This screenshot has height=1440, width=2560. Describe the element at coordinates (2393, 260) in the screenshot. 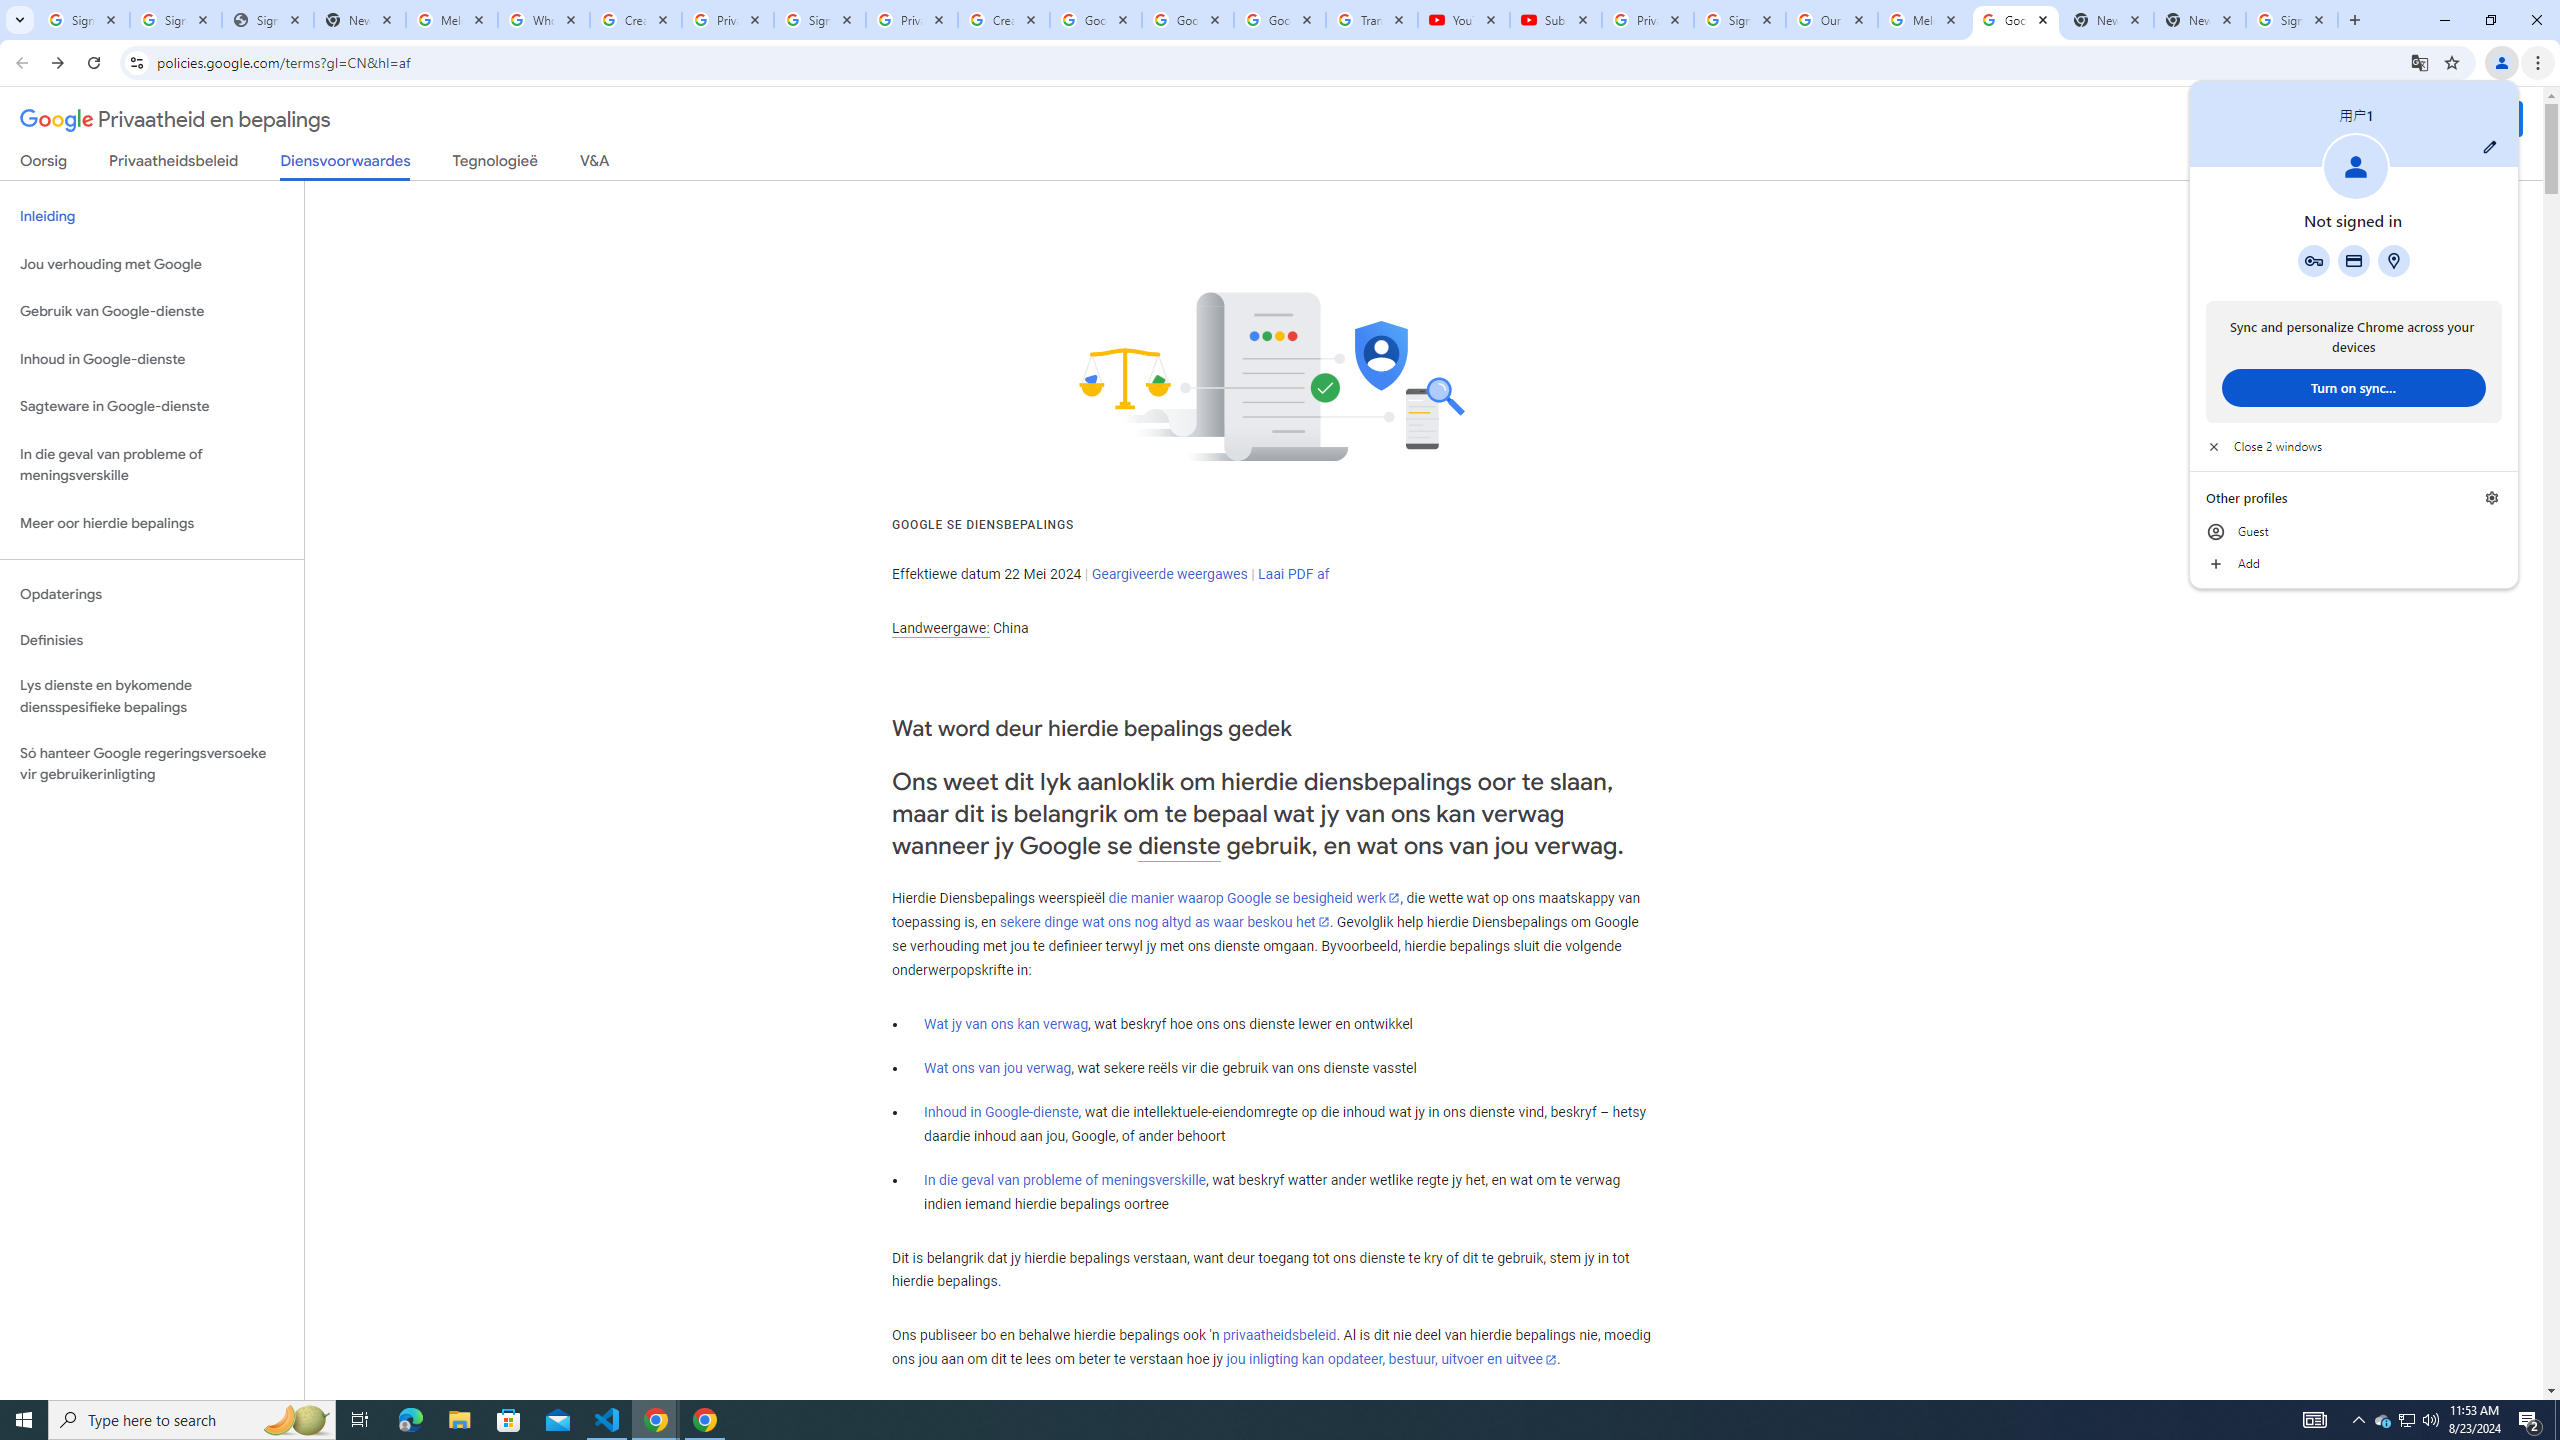

I see `Addresses and more` at that location.